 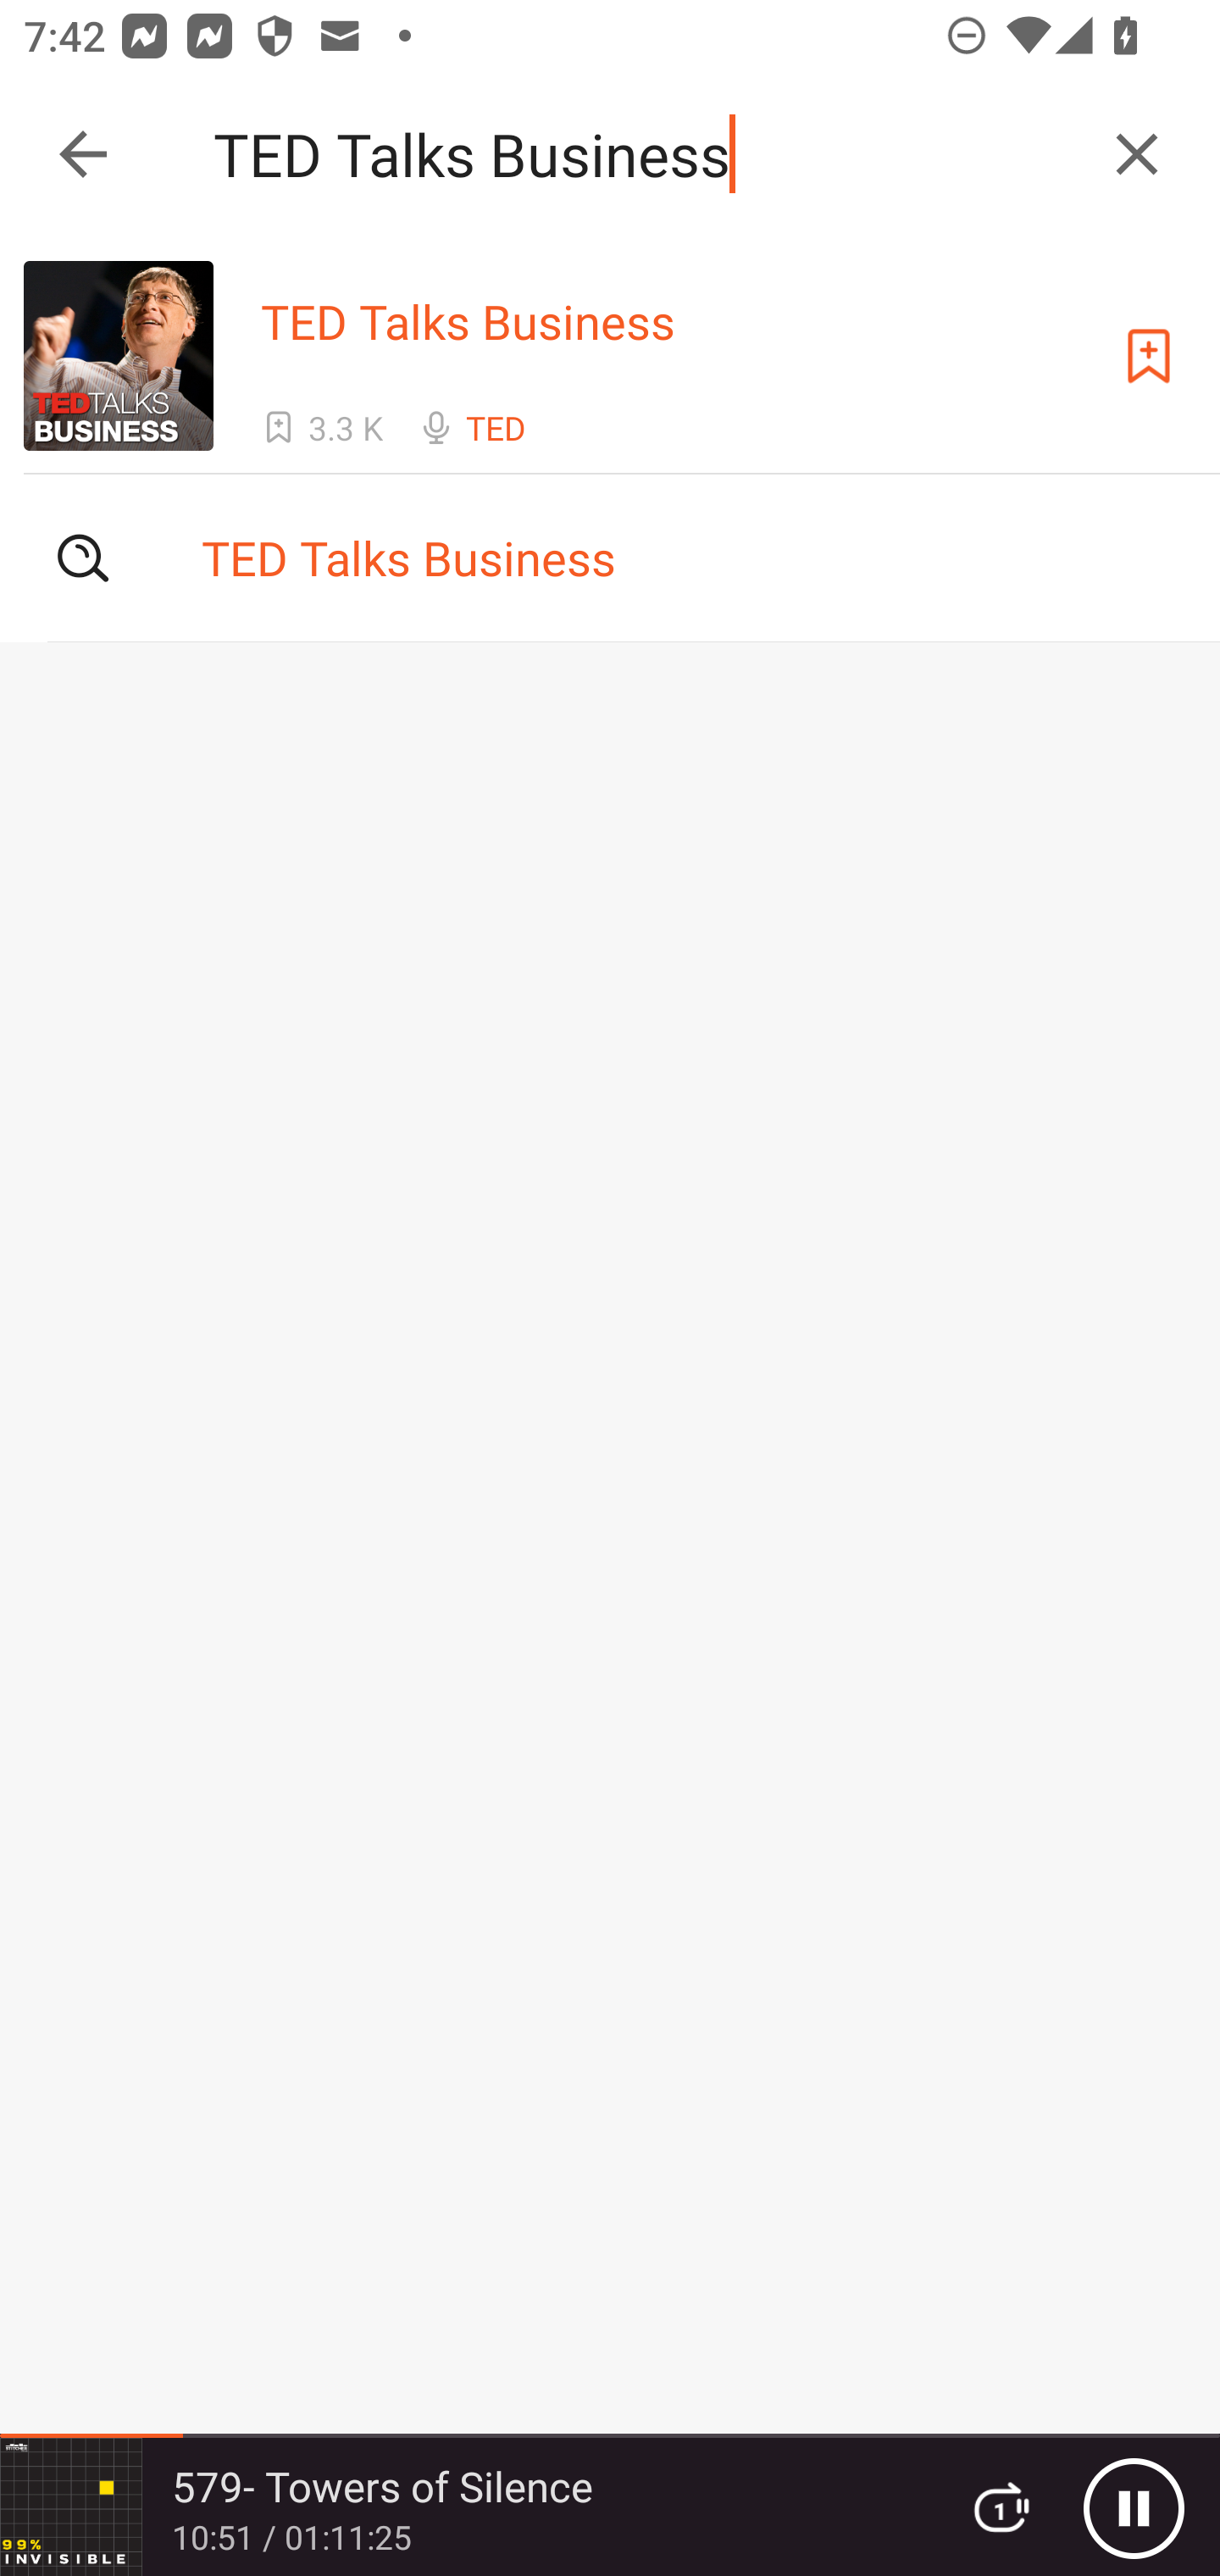 What do you see at coordinates (610, 558) in the screenshot?
I see ` TED Talks Business` at bounding box center [610, 558].